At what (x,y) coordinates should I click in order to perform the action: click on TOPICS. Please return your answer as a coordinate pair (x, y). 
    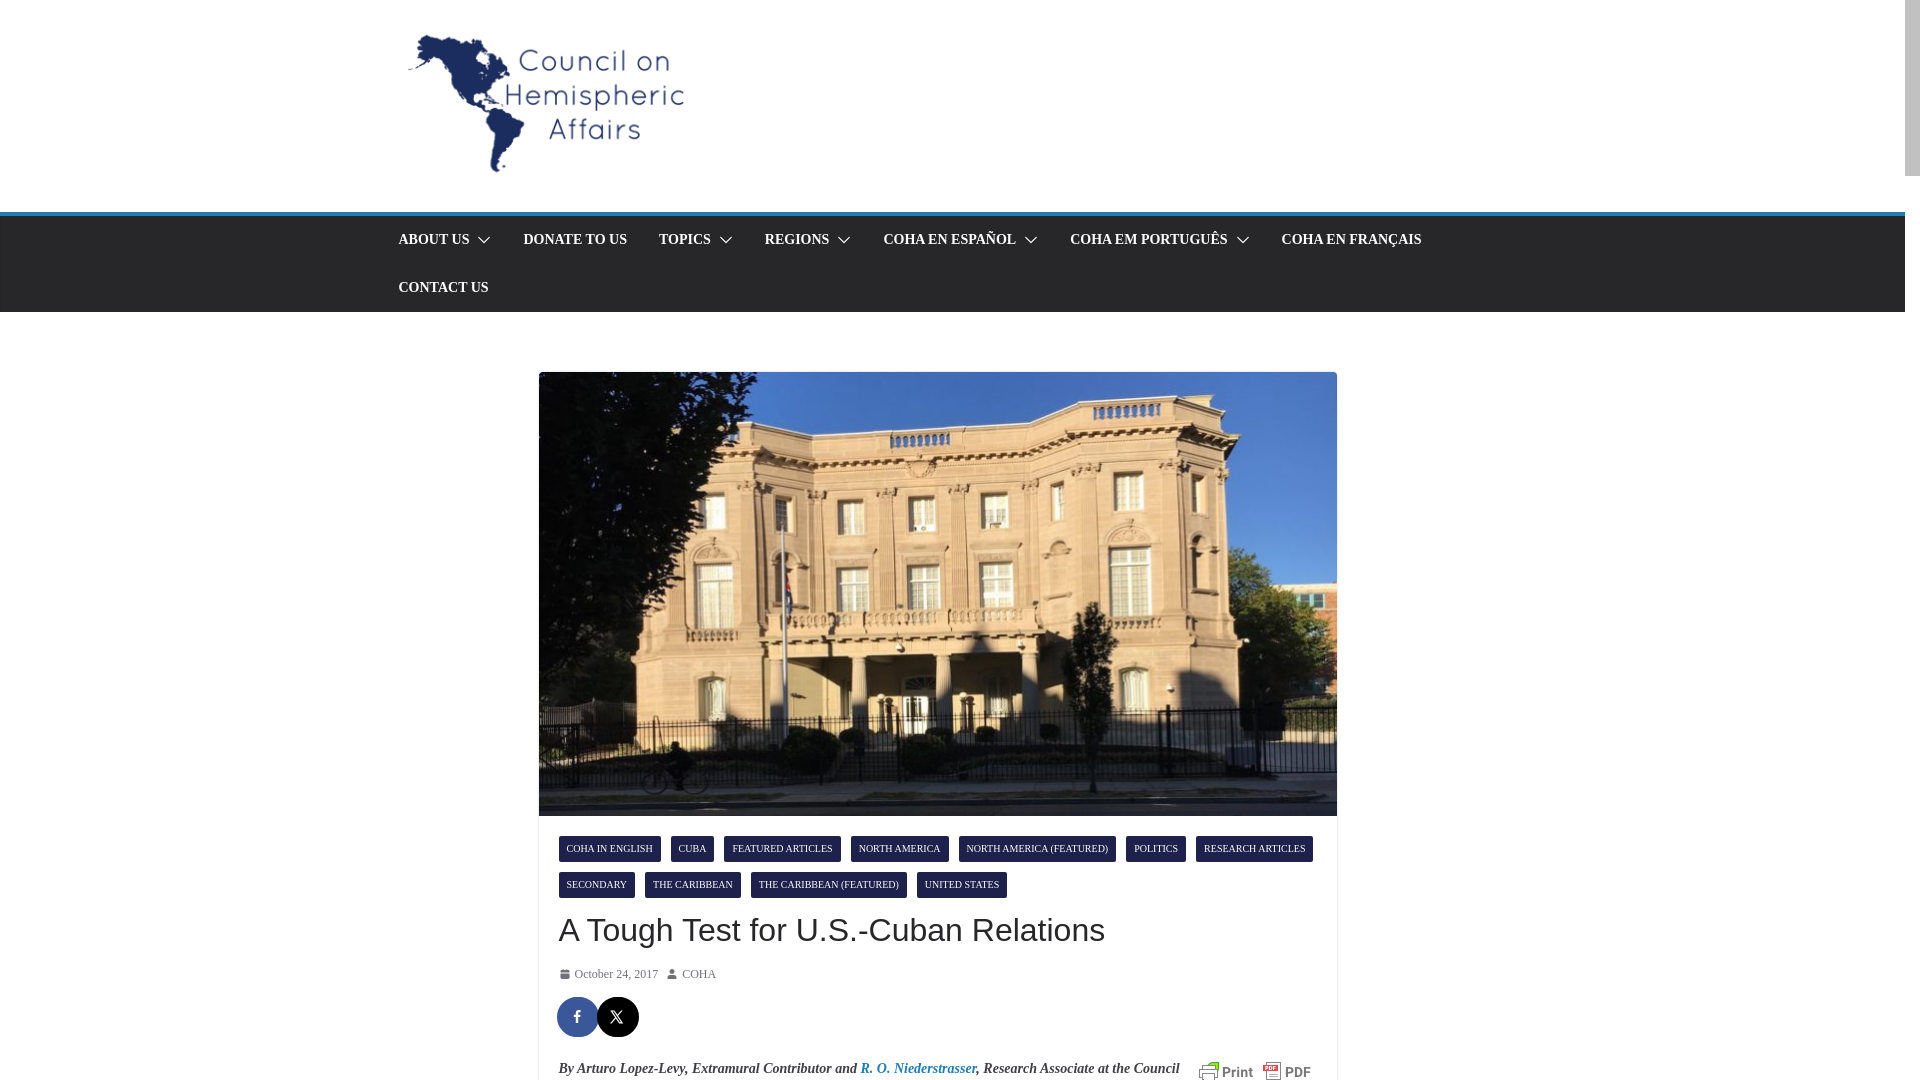
    Looking at the image, I should click on (684, 239).